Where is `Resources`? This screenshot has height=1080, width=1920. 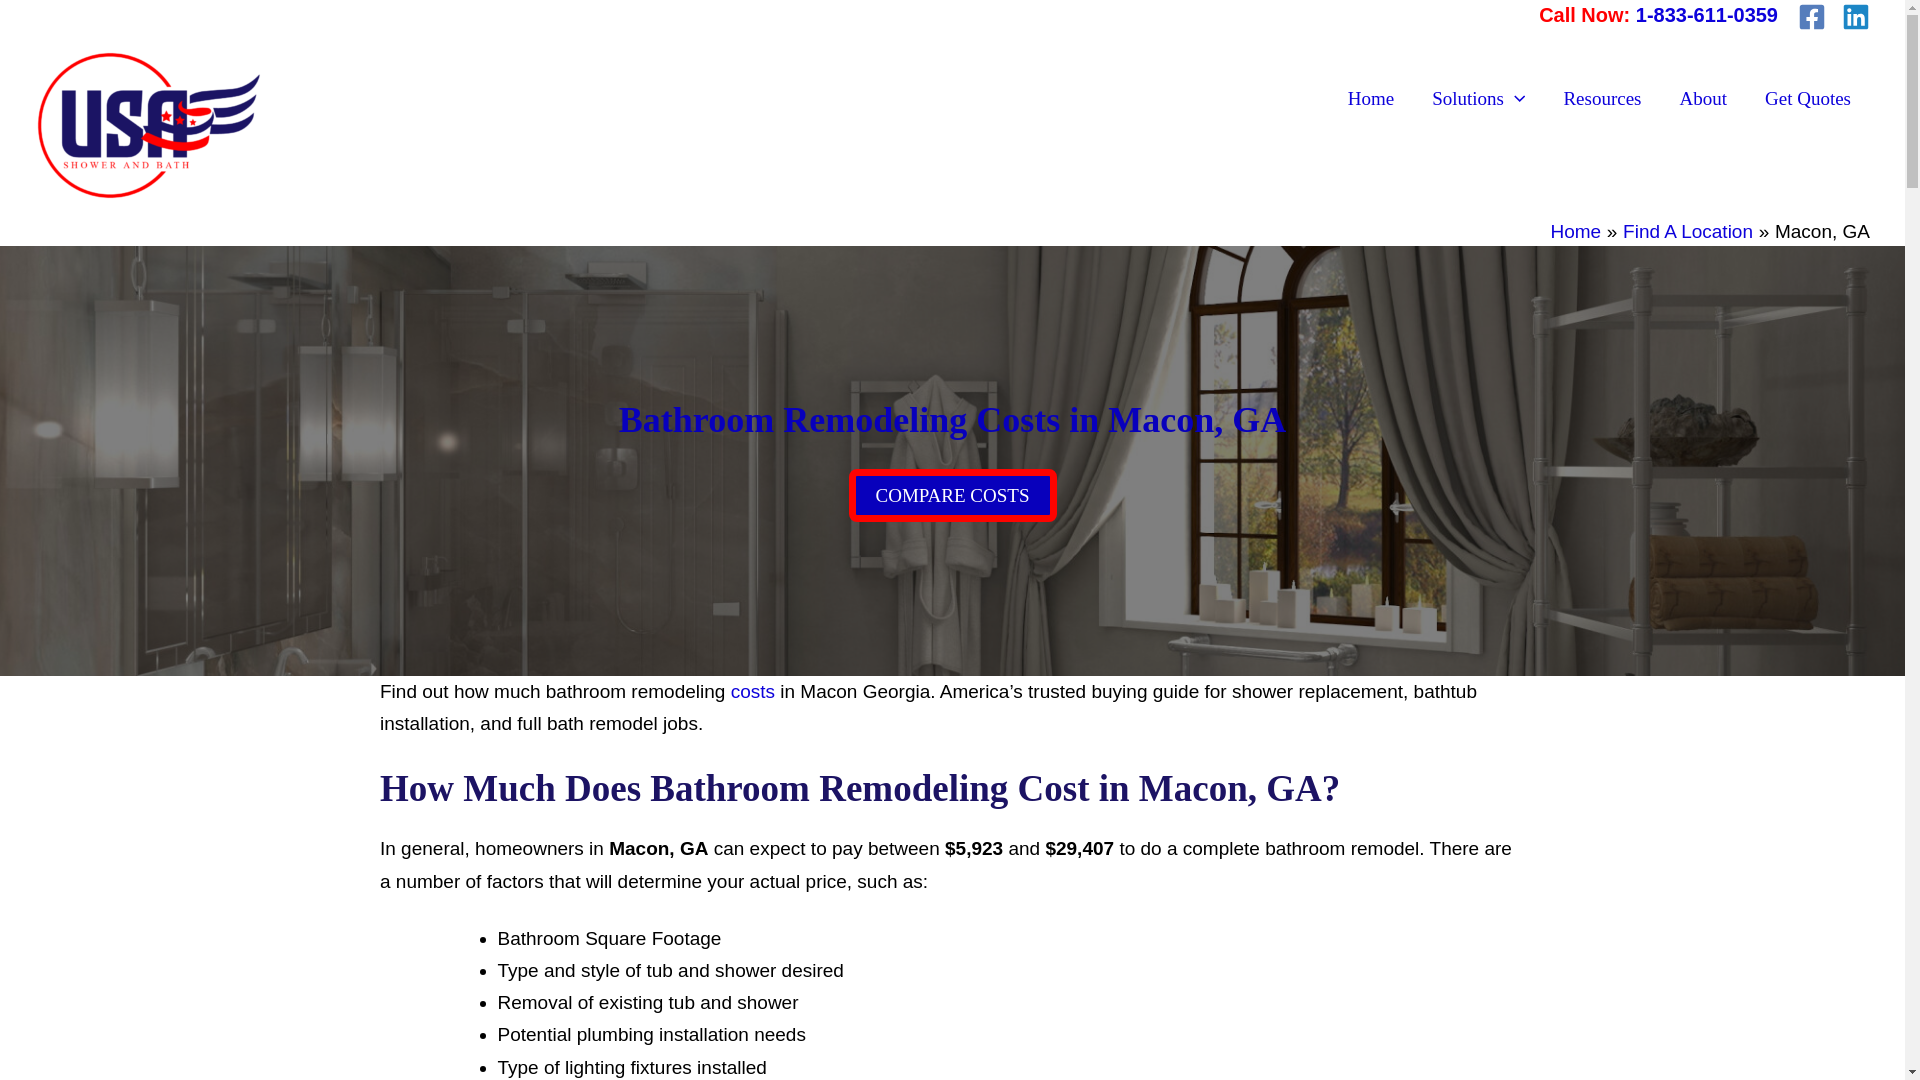
Resources is located at coordinates (1602, 99).